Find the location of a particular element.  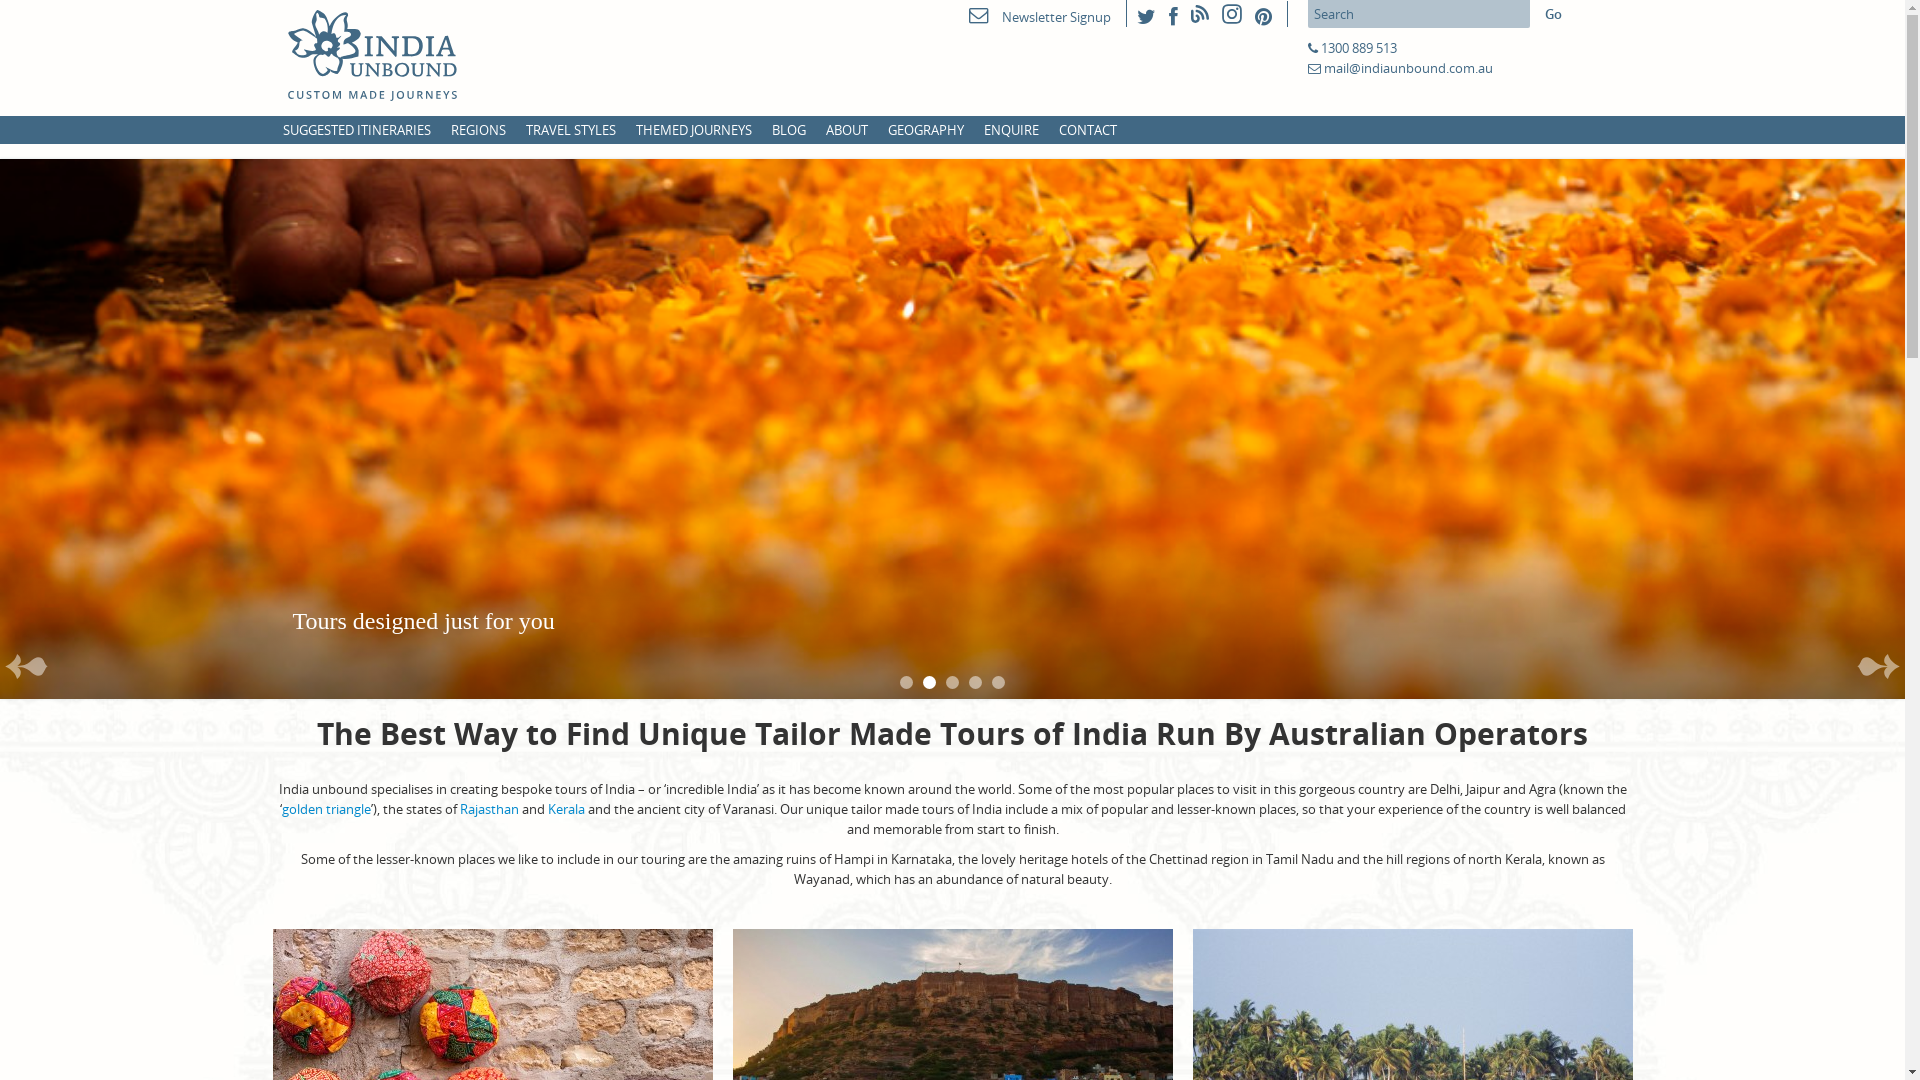

TRAVEL STYLES is located at coordinates (571, 130).